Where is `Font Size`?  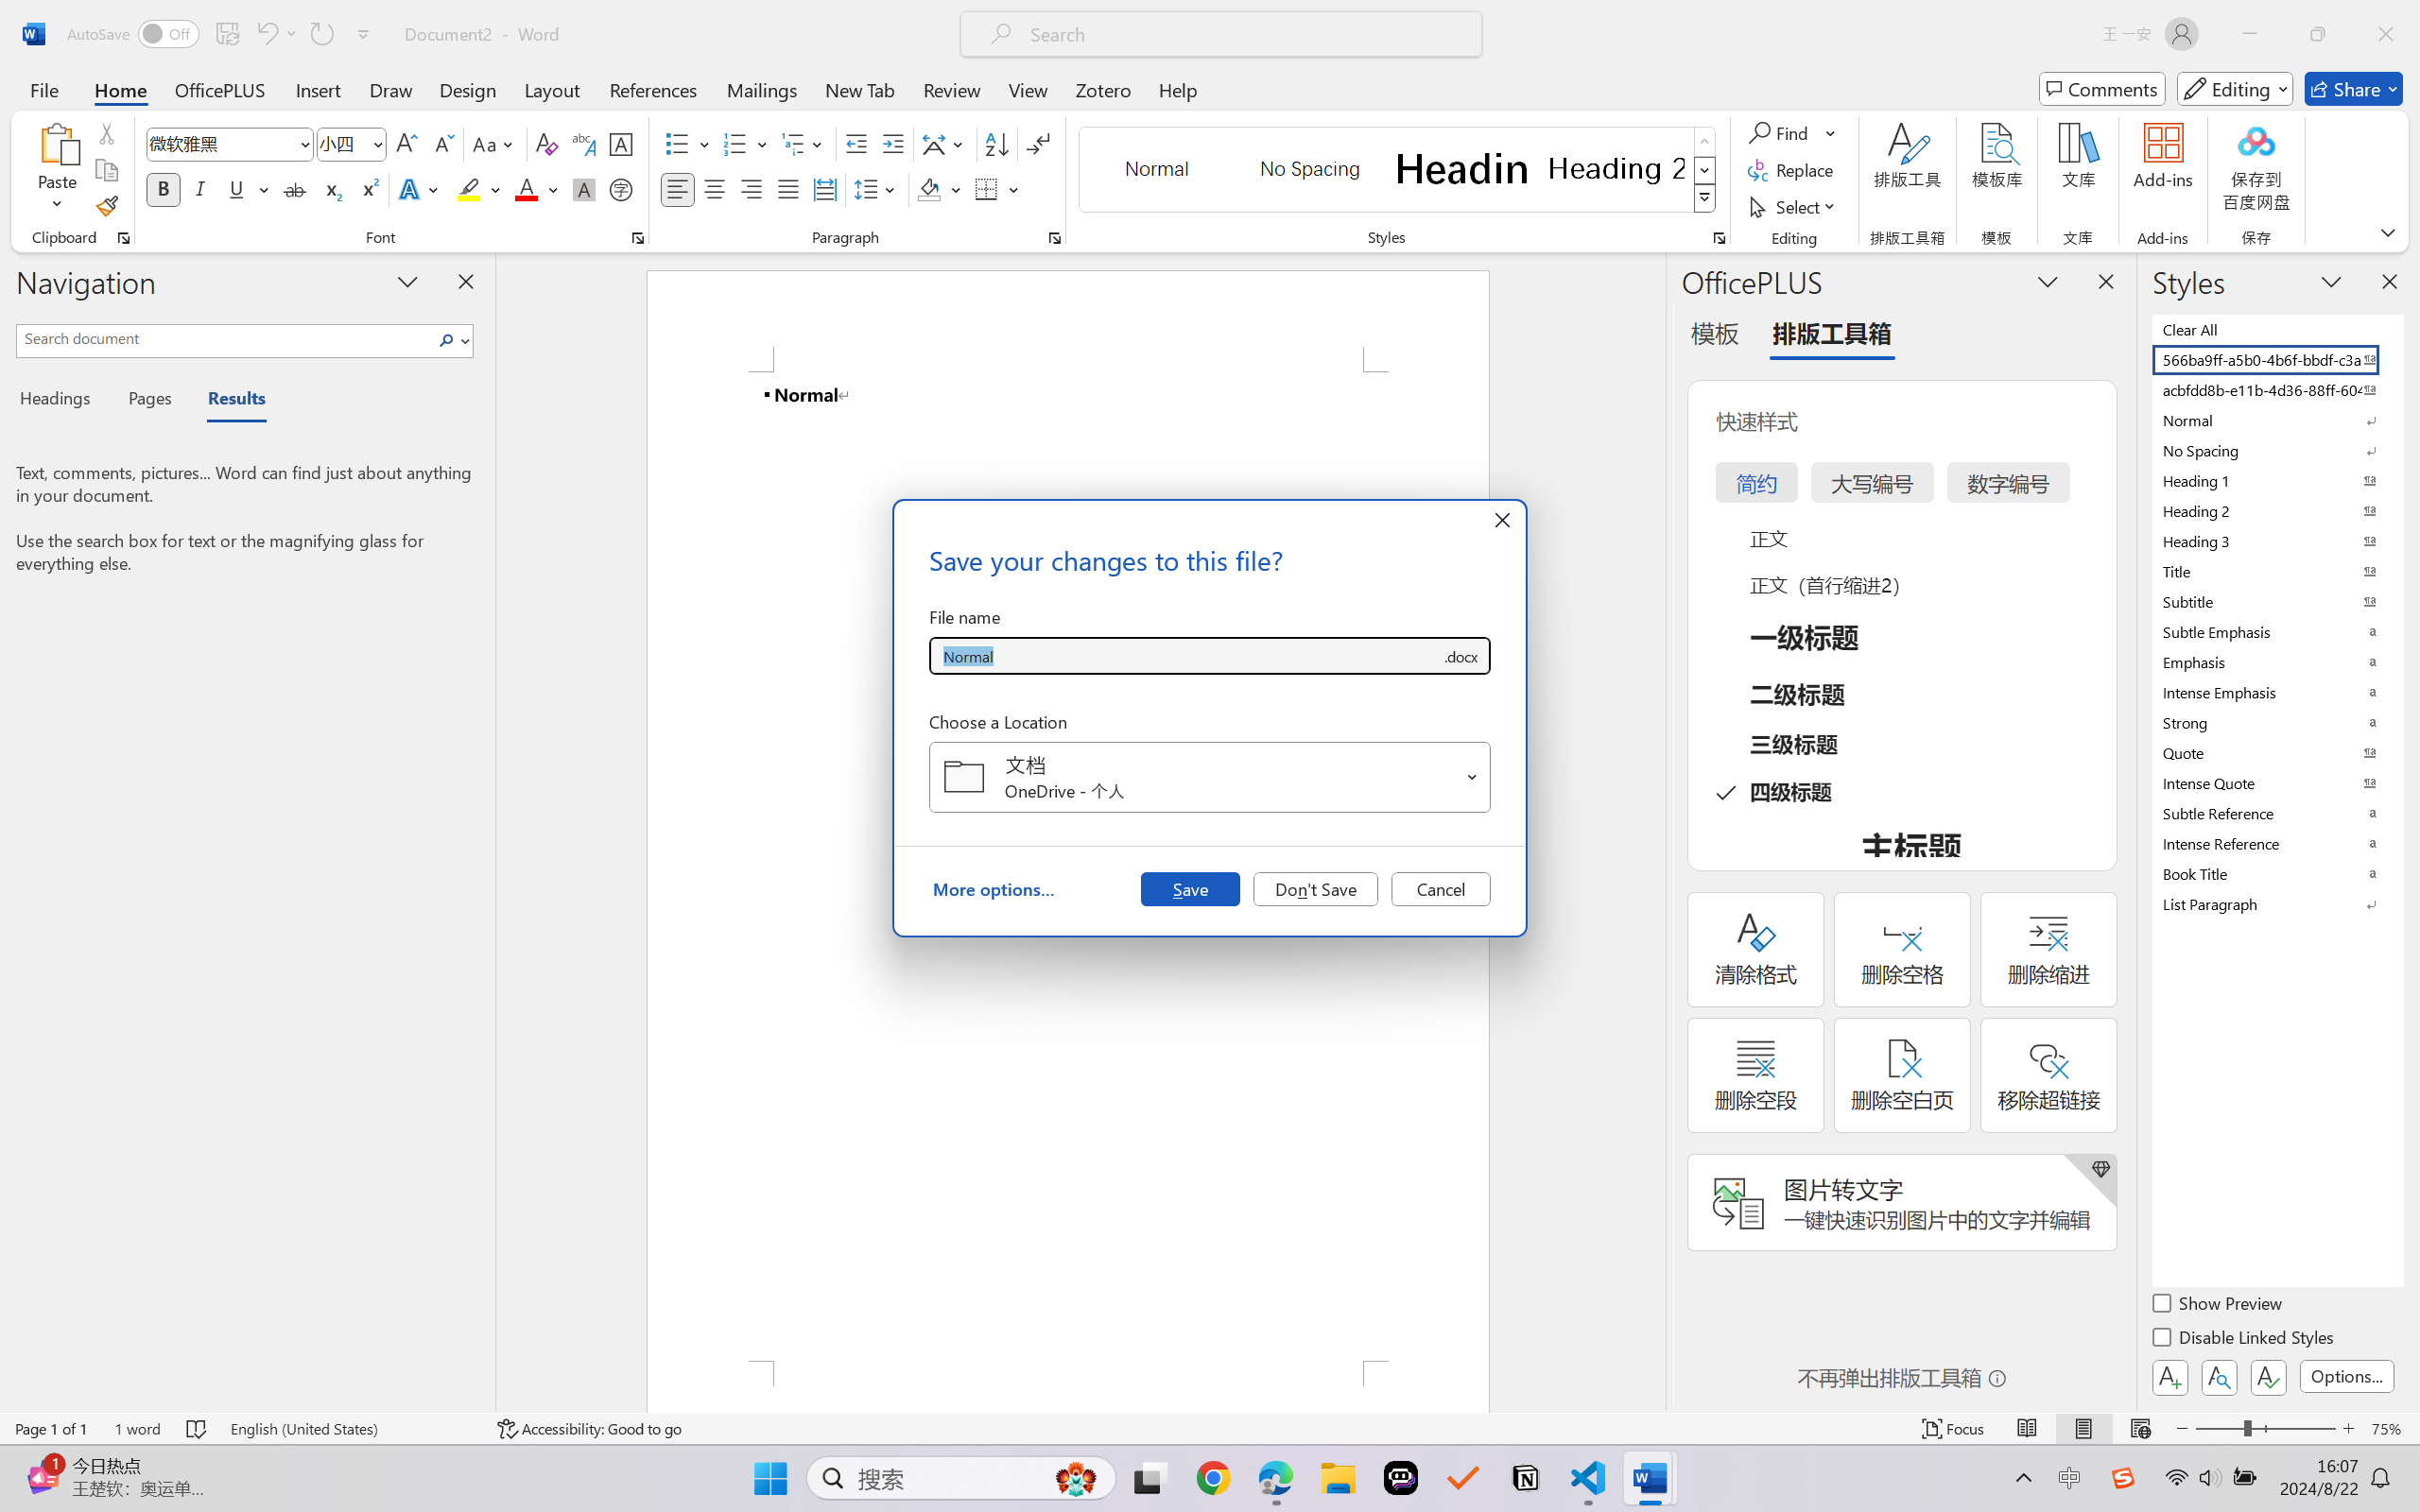 Font Size is located at coordinates (352, 144).